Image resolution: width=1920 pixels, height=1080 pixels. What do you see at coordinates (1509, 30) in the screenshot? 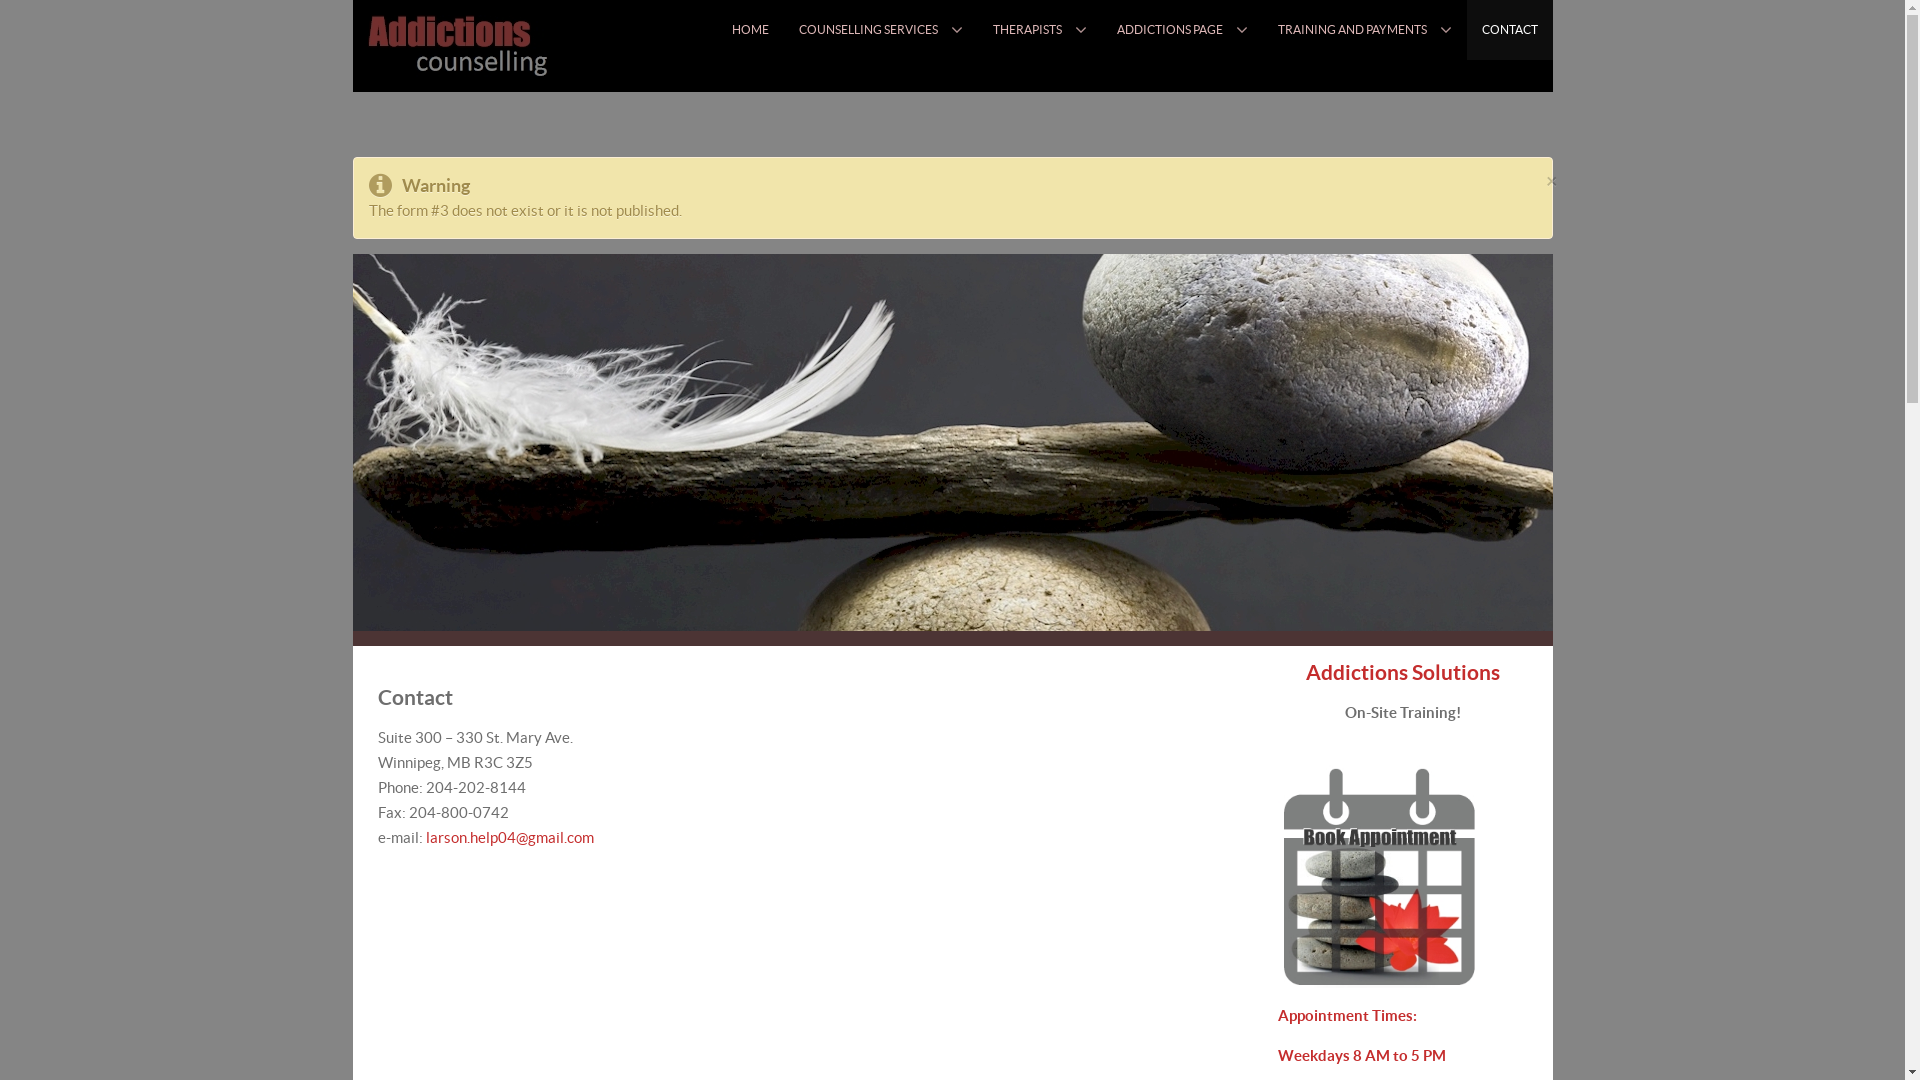
I see `CONTACT` at bounding box center [1509, 30].